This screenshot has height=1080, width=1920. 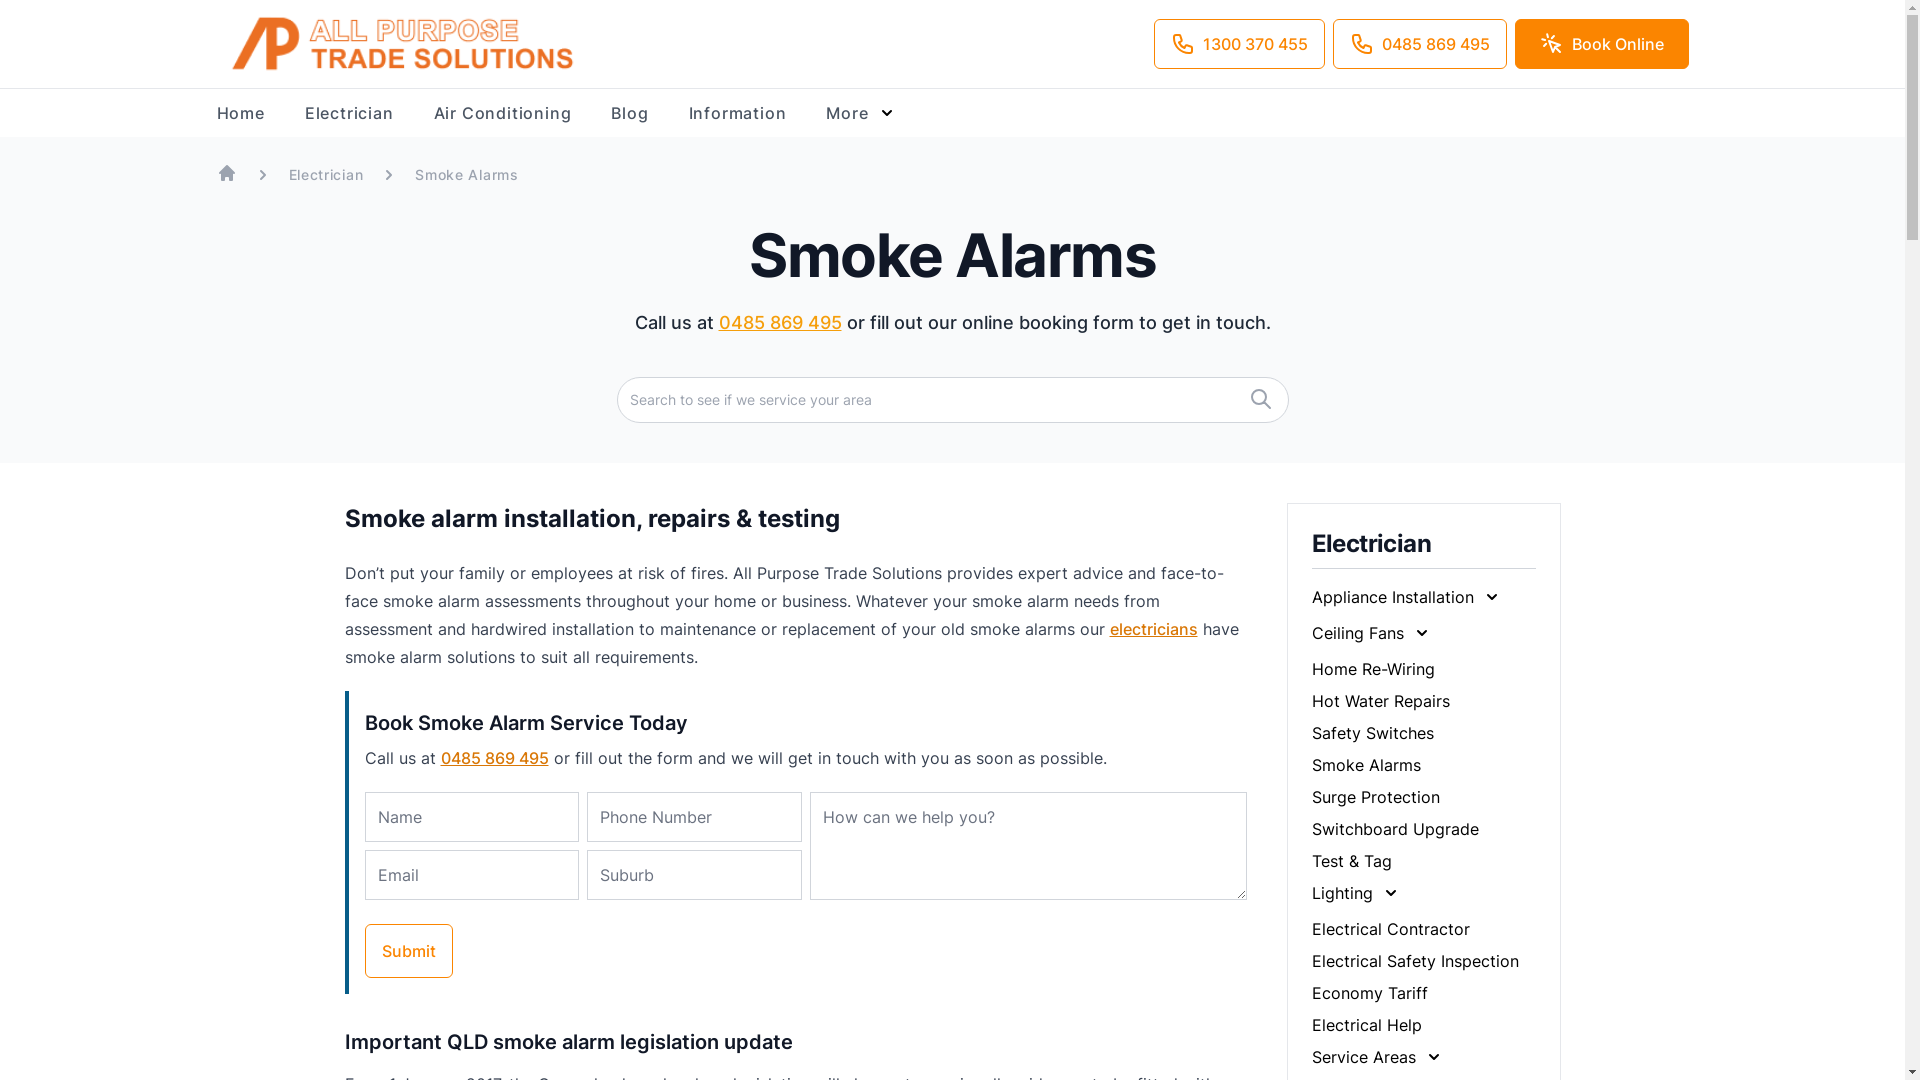 What do you see at coordinates (1260, 399) in the screenshot?
I see `Search Services near you` at bounding box center [1260, 399].